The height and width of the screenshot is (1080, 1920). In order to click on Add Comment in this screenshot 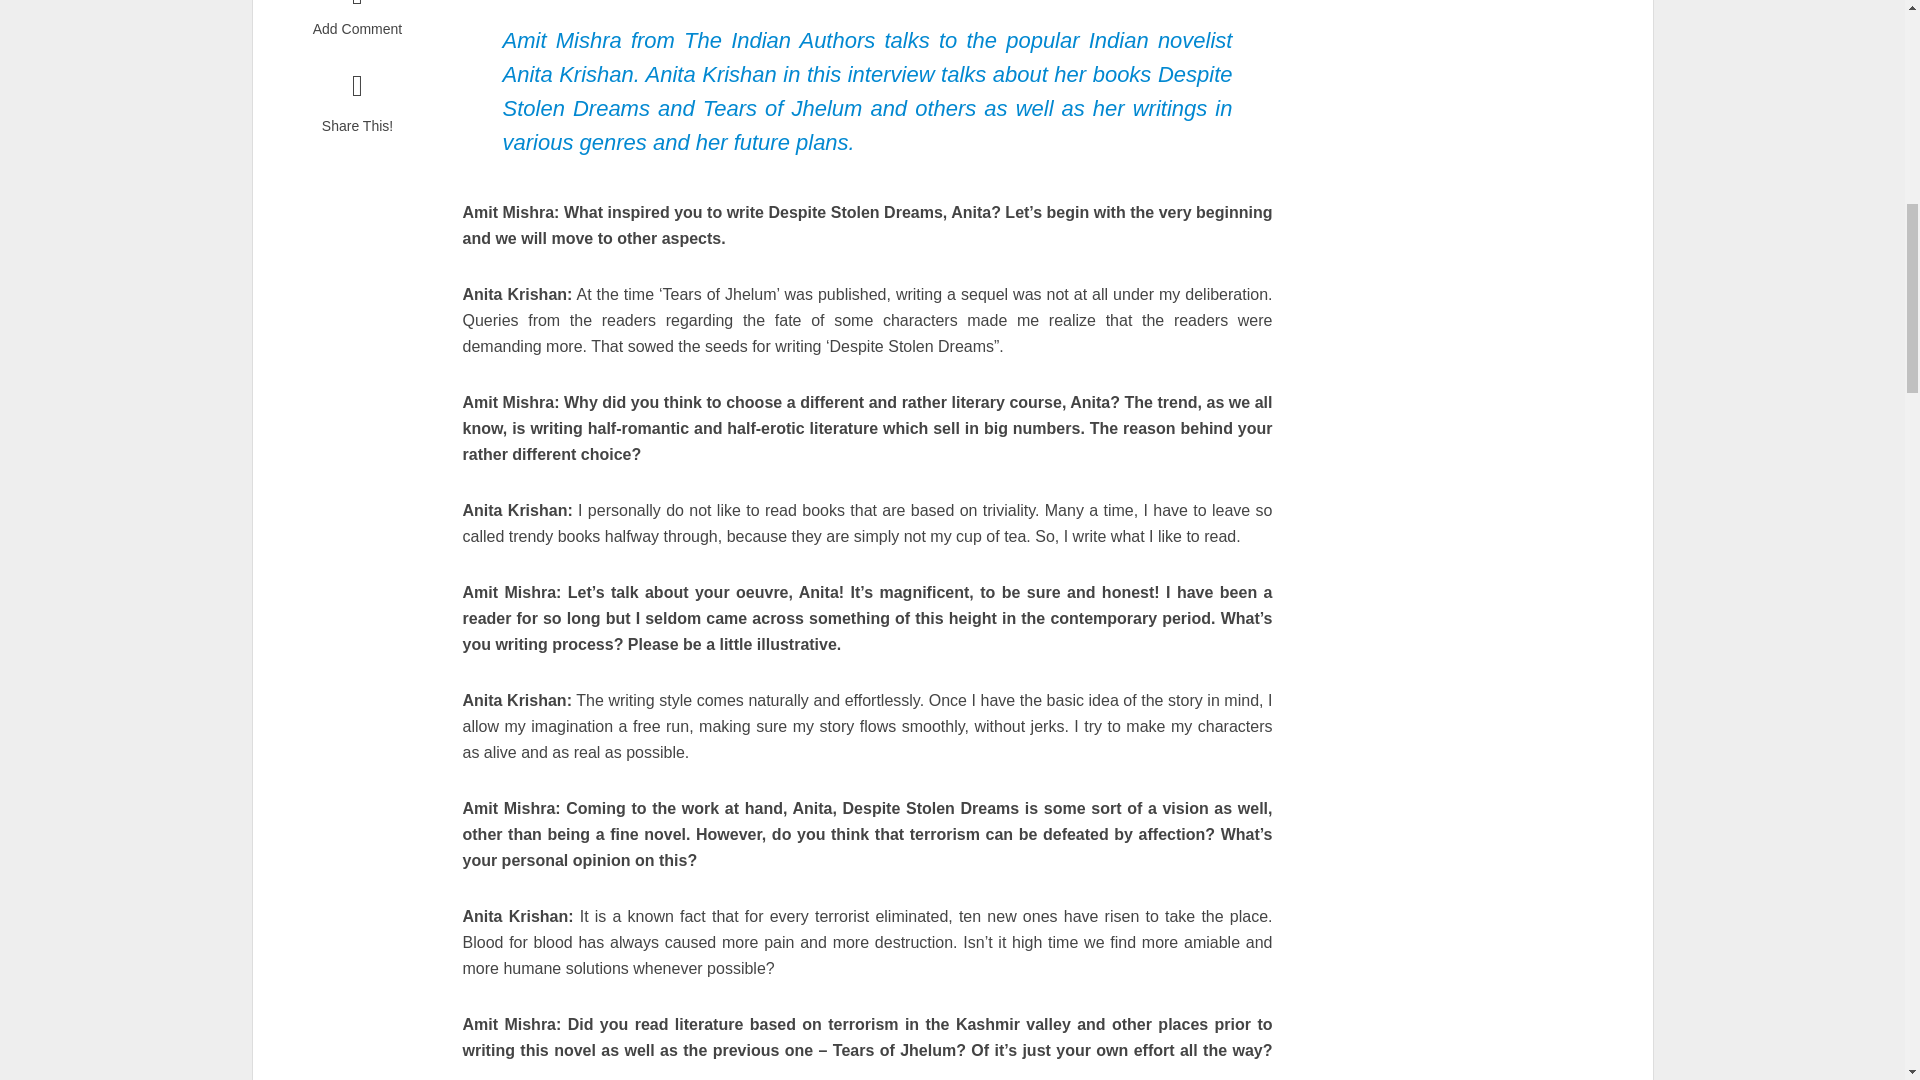, I will do `click(356, 20)`.